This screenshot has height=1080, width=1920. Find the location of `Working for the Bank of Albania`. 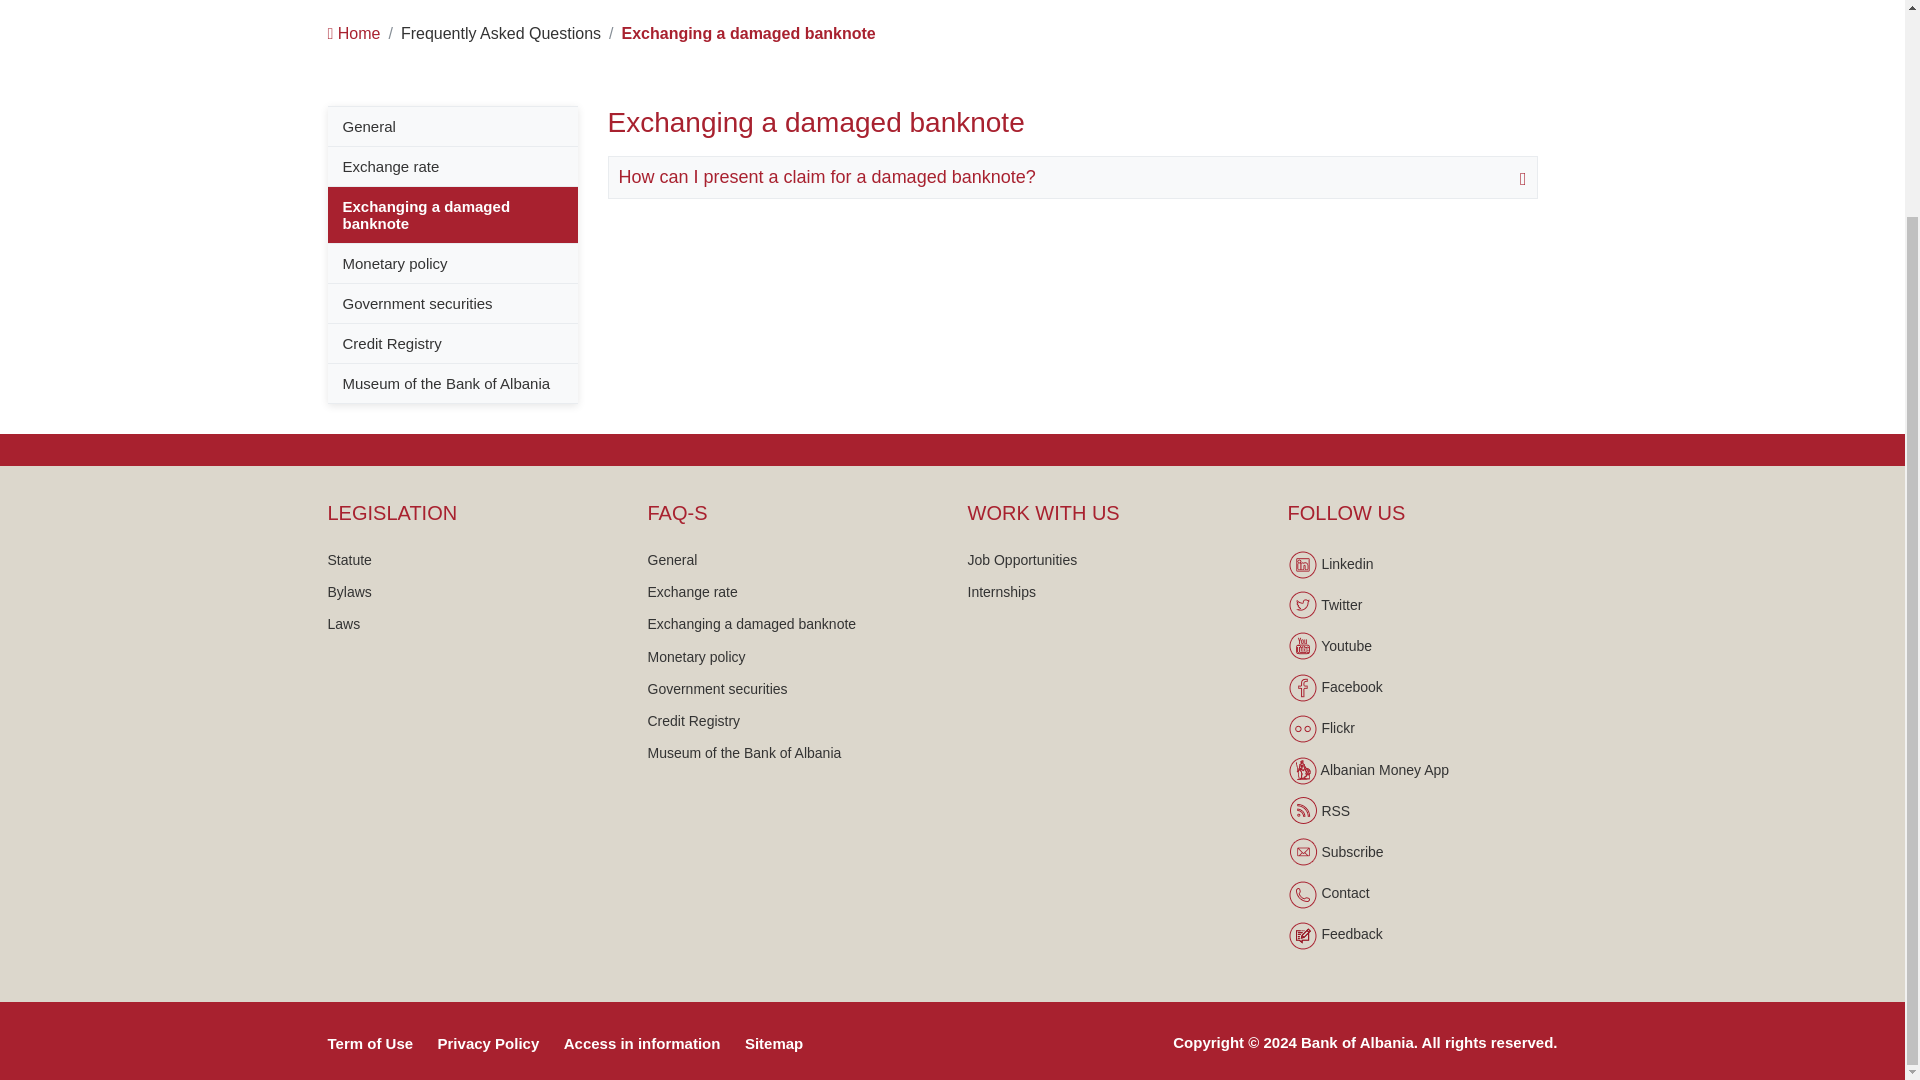

Working for the Bank of Albania is located at coordinates (1022, 560).